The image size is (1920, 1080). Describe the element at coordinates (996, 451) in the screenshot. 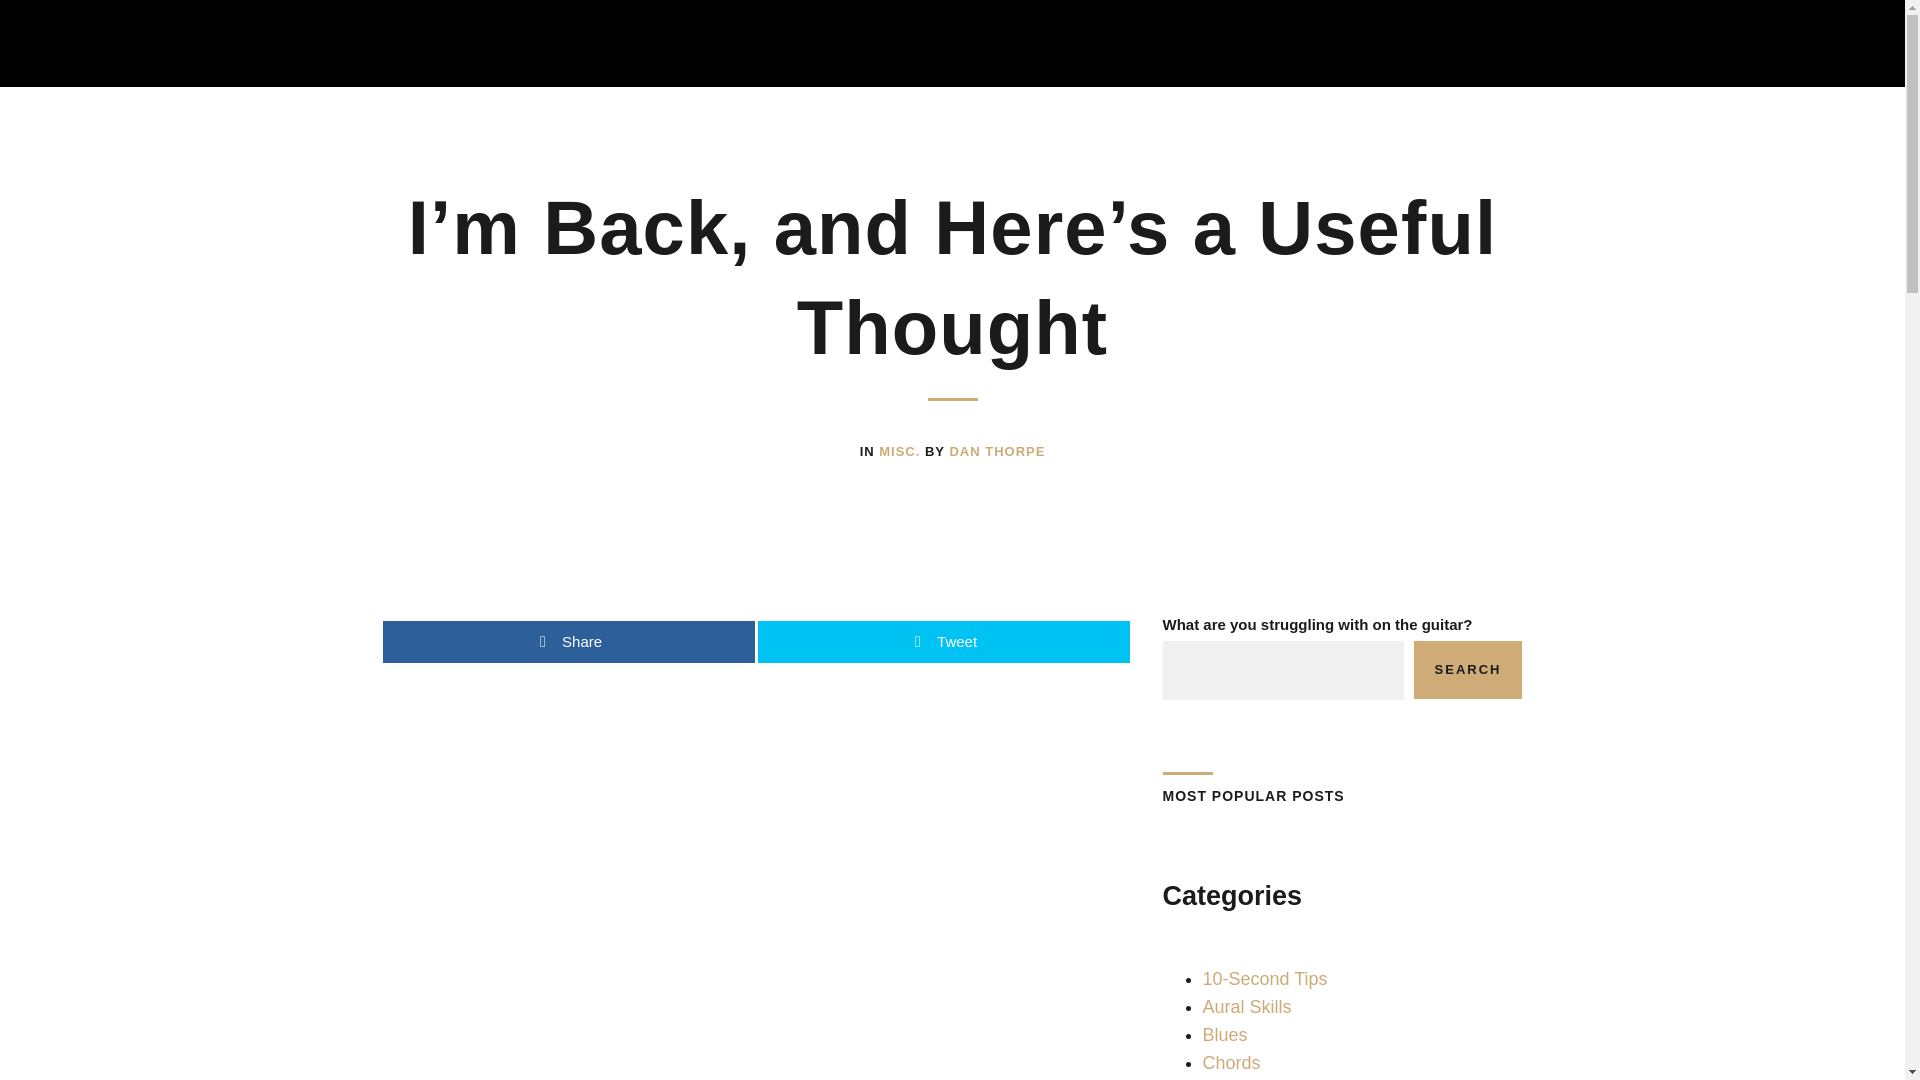

I see `Dan Thorpe` at that location.